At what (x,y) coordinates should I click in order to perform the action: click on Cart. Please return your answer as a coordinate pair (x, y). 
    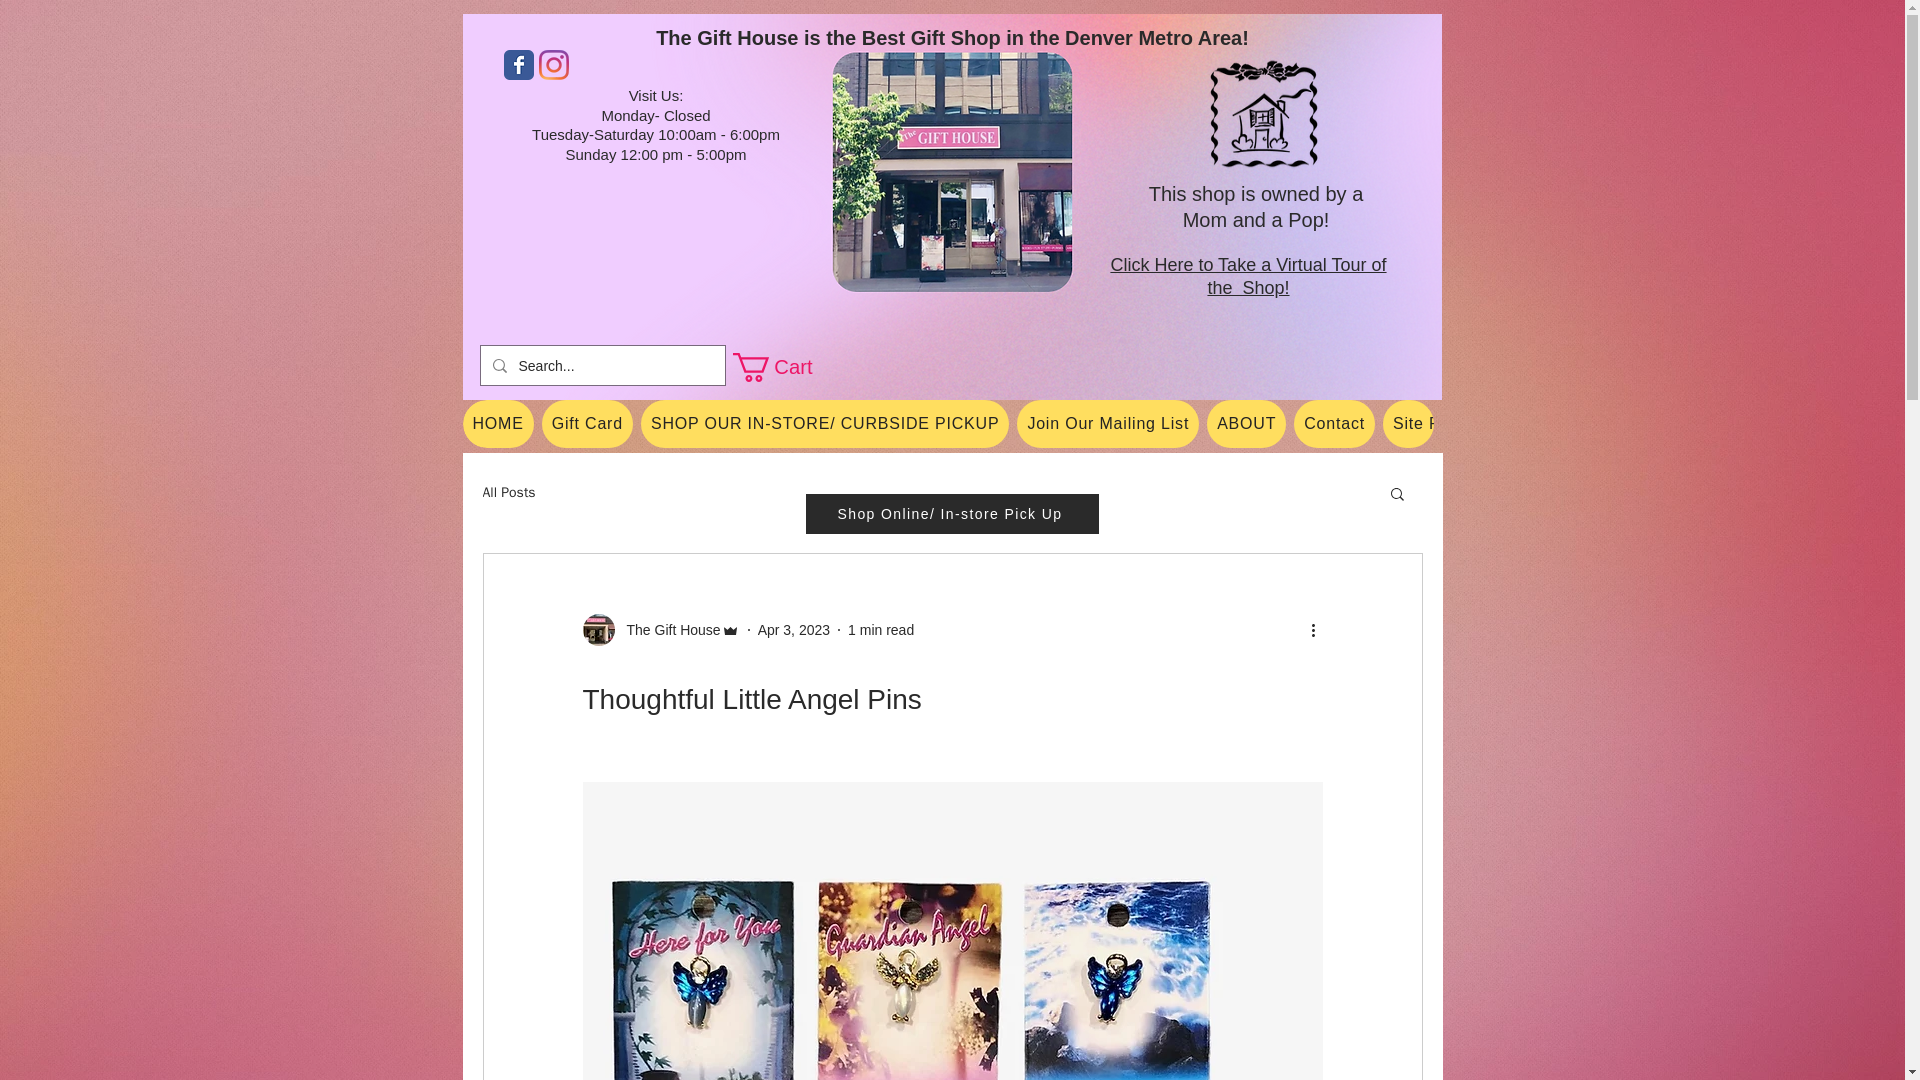
    Looking at the image, I should click on (786, 368).